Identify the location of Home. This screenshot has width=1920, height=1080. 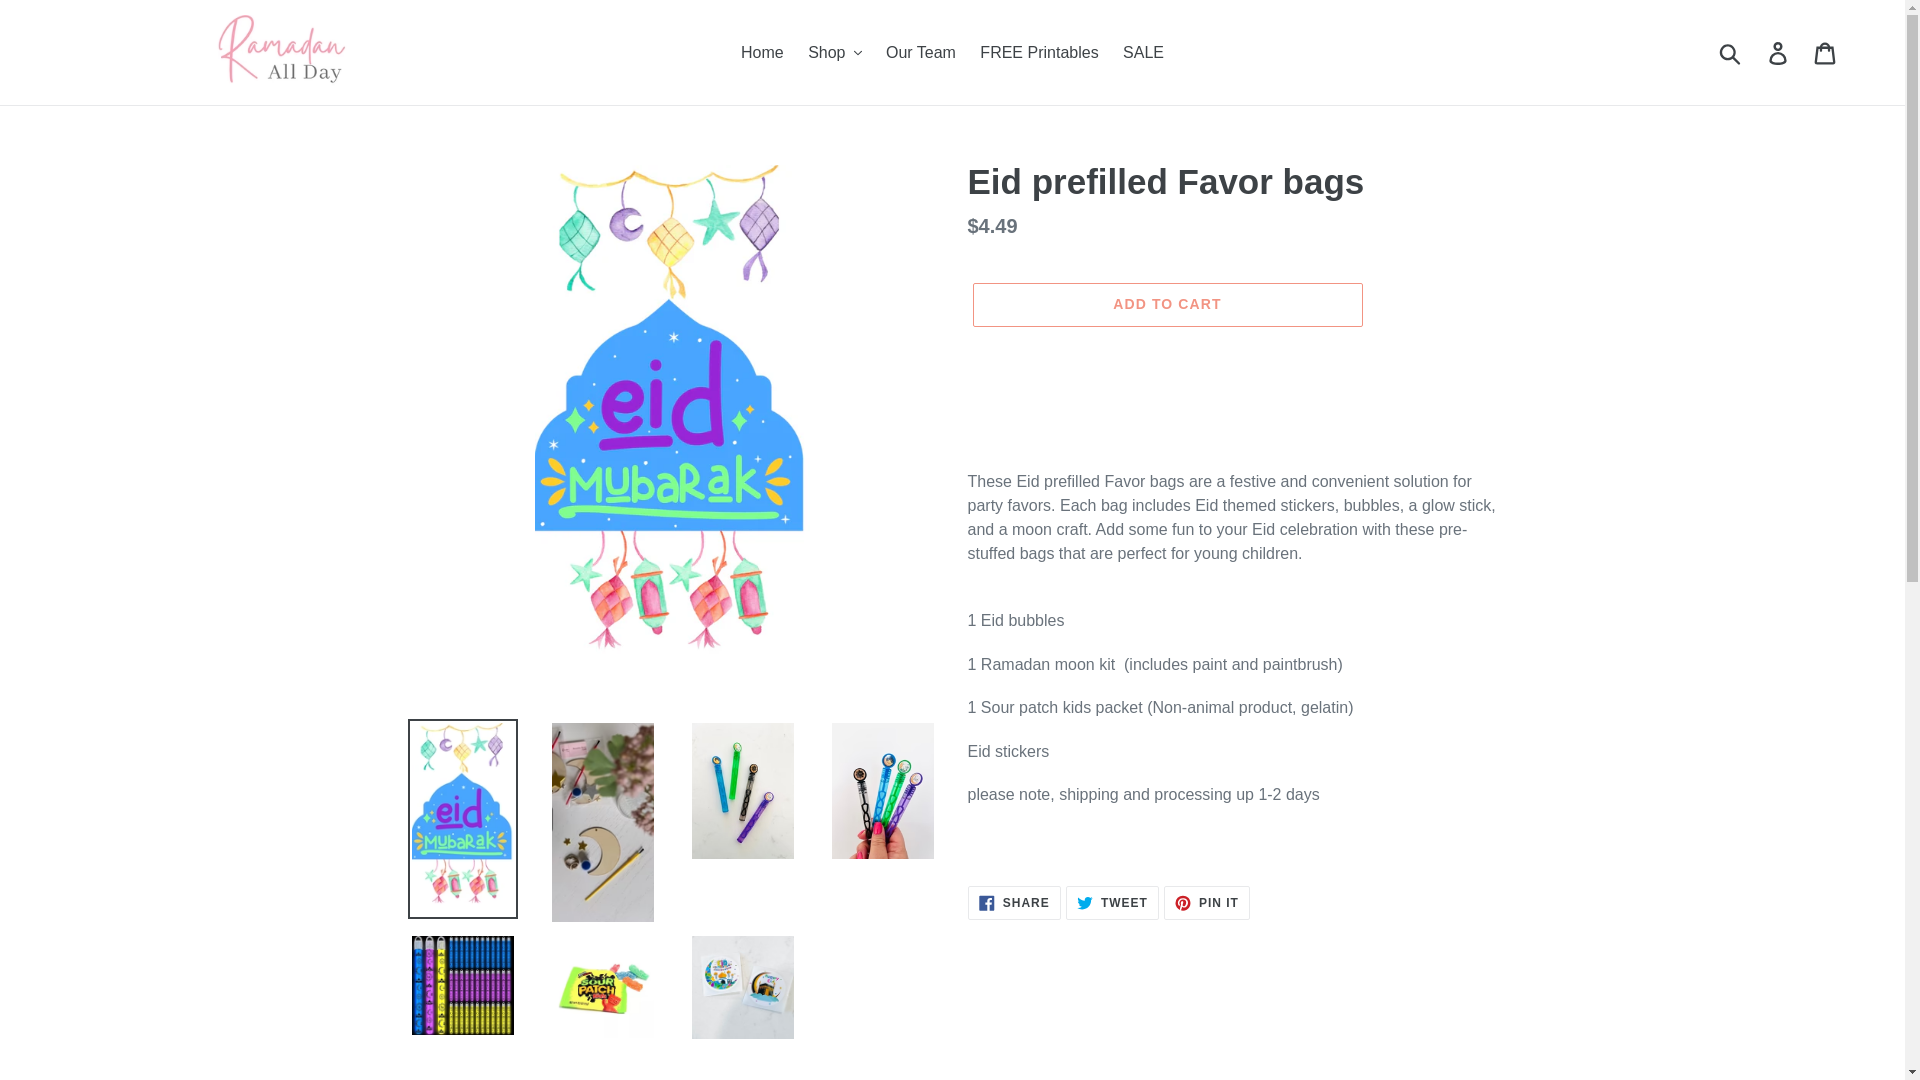
(762, 52).